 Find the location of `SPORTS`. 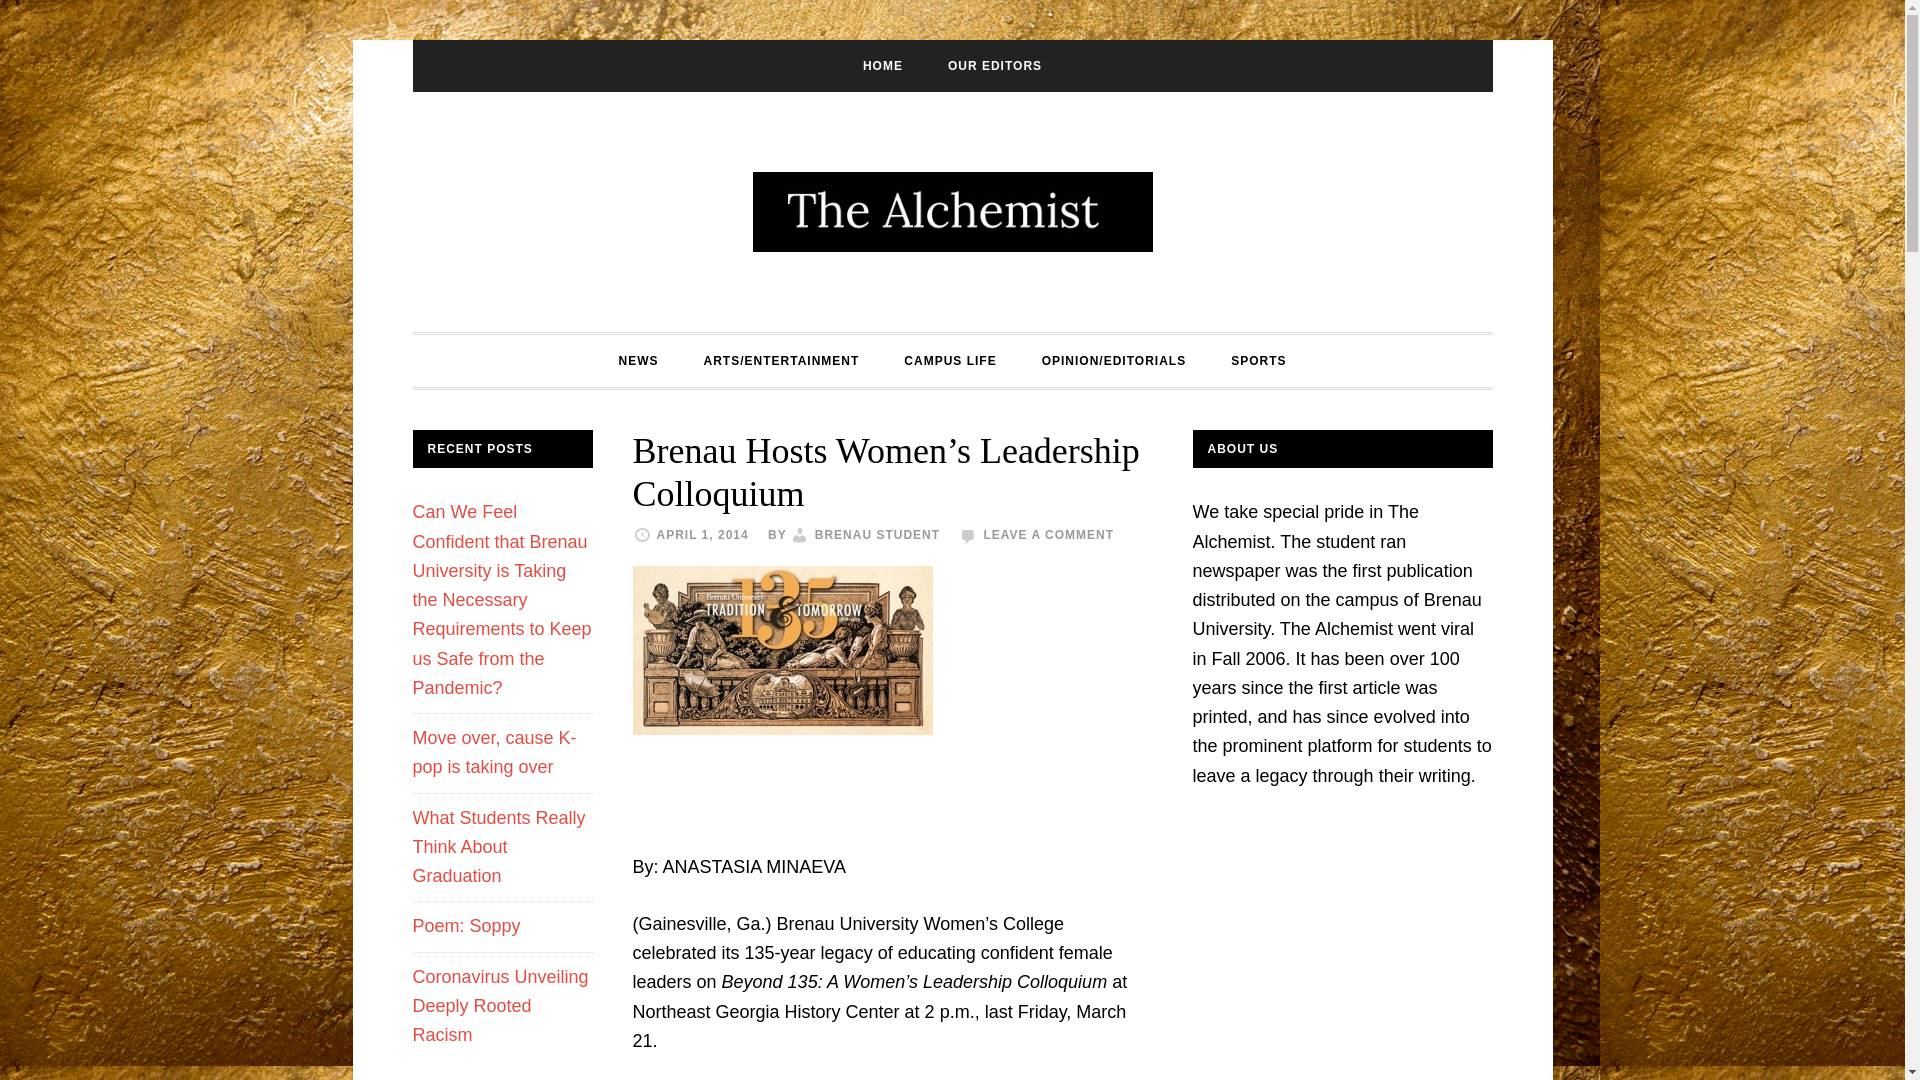

SPORTS is located at coordinates (1258, 360).